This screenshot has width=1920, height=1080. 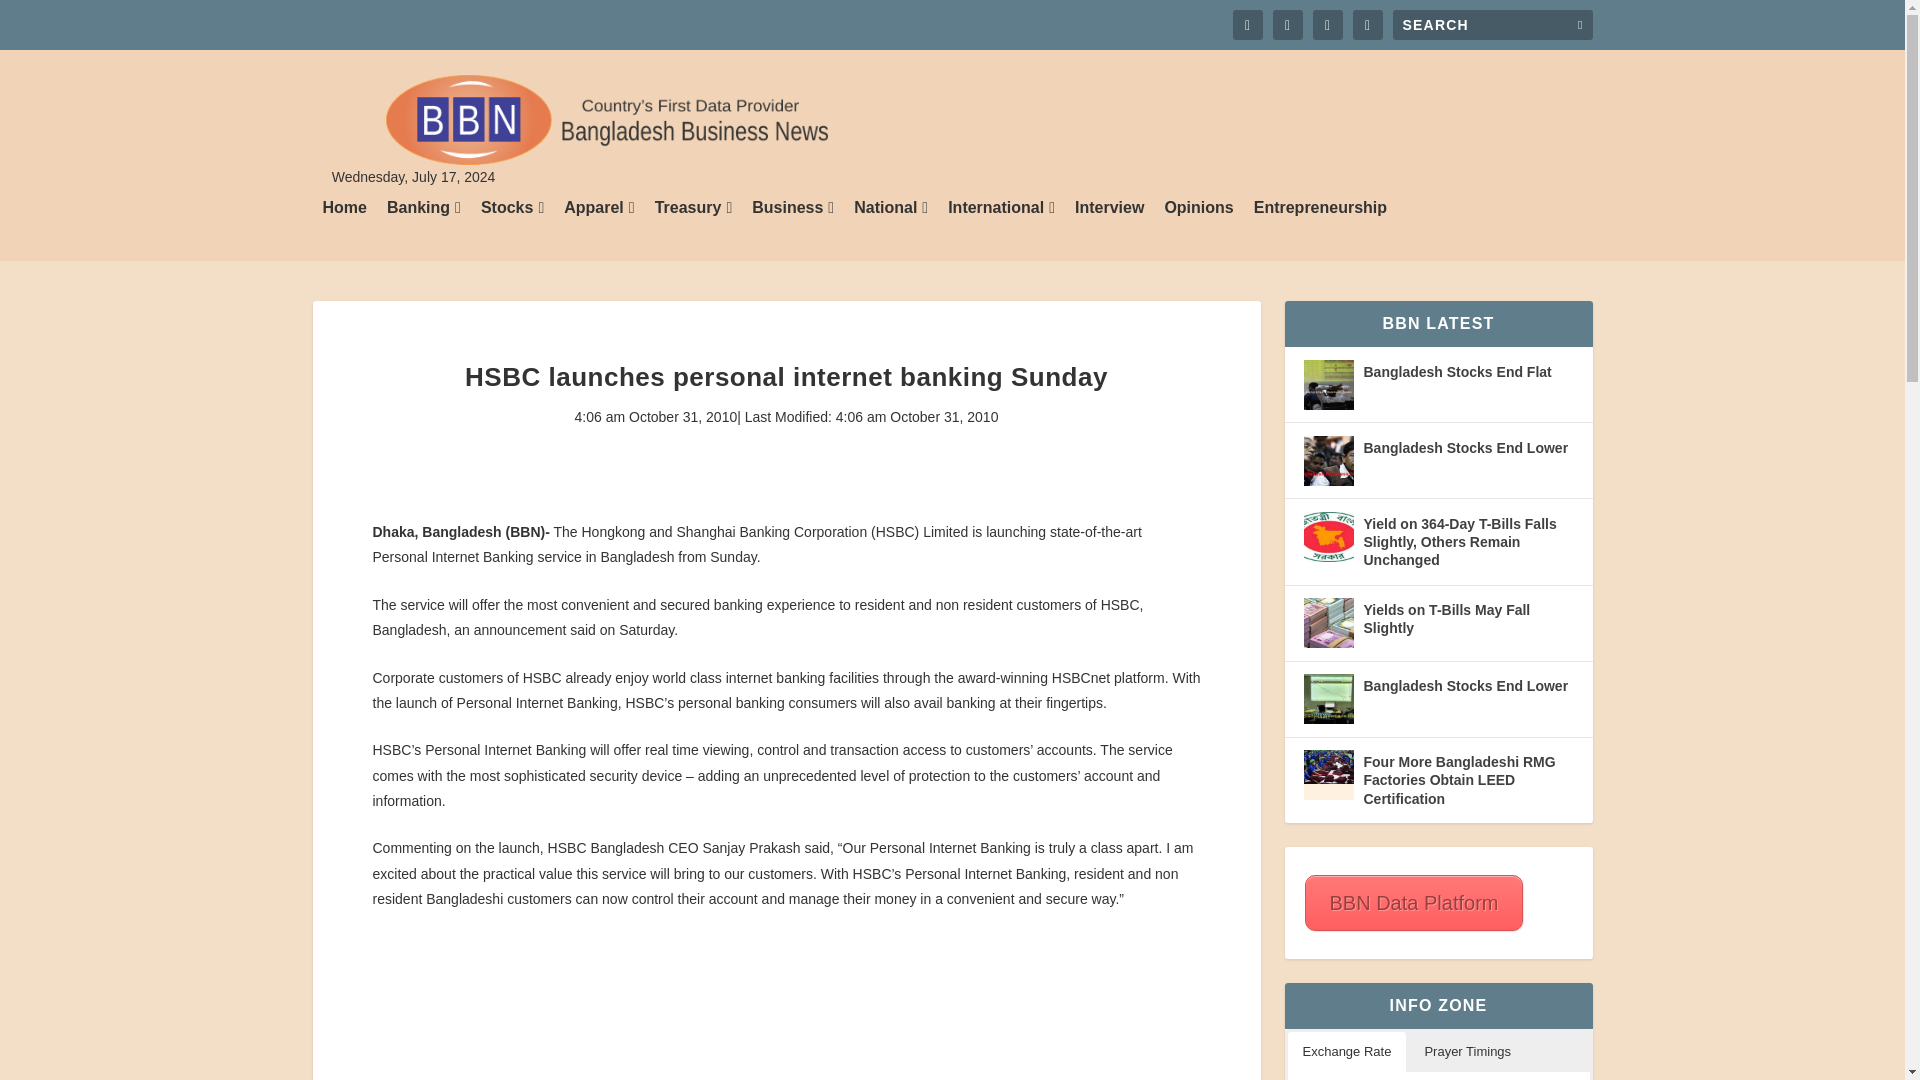 What do you see at coordinates (344, 230) in the screenshot?
I see `Home` at bounding box center [344, 230].